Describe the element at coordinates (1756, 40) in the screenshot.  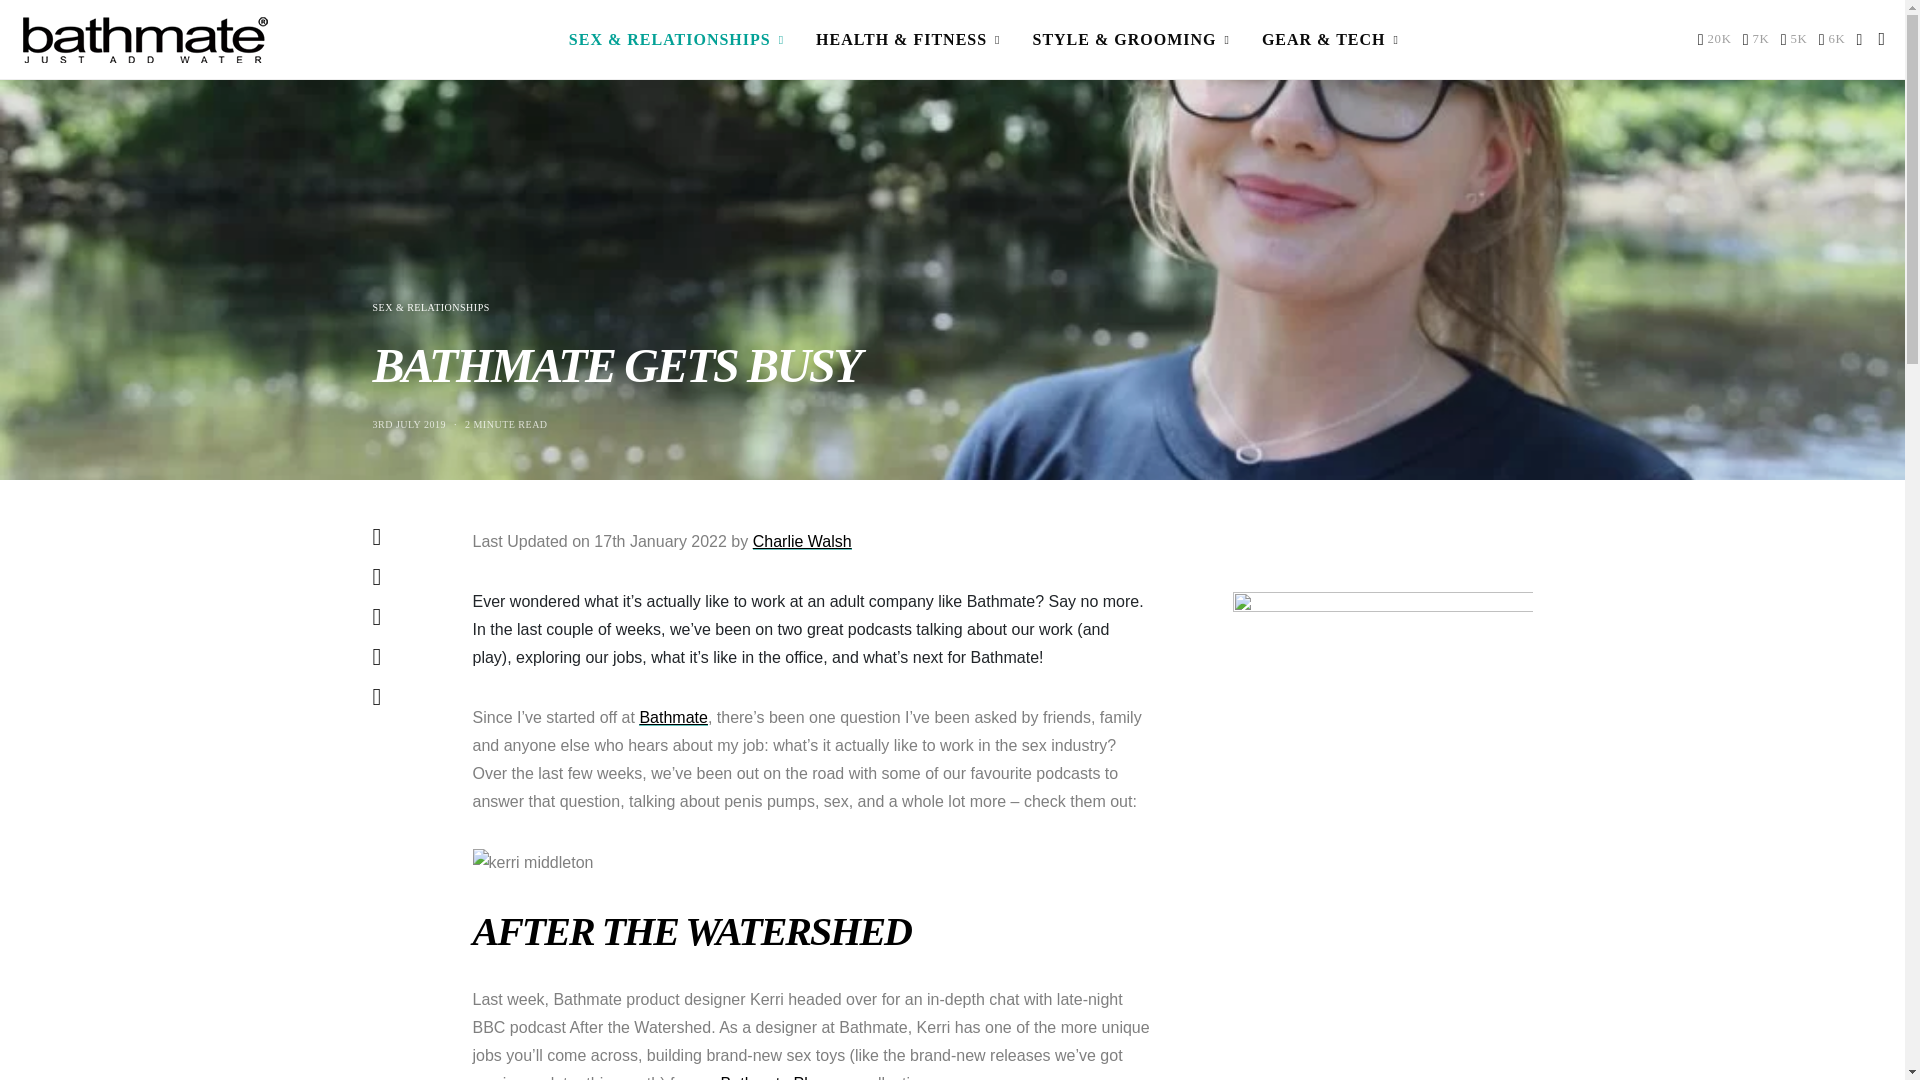
I see `7K` at that location.